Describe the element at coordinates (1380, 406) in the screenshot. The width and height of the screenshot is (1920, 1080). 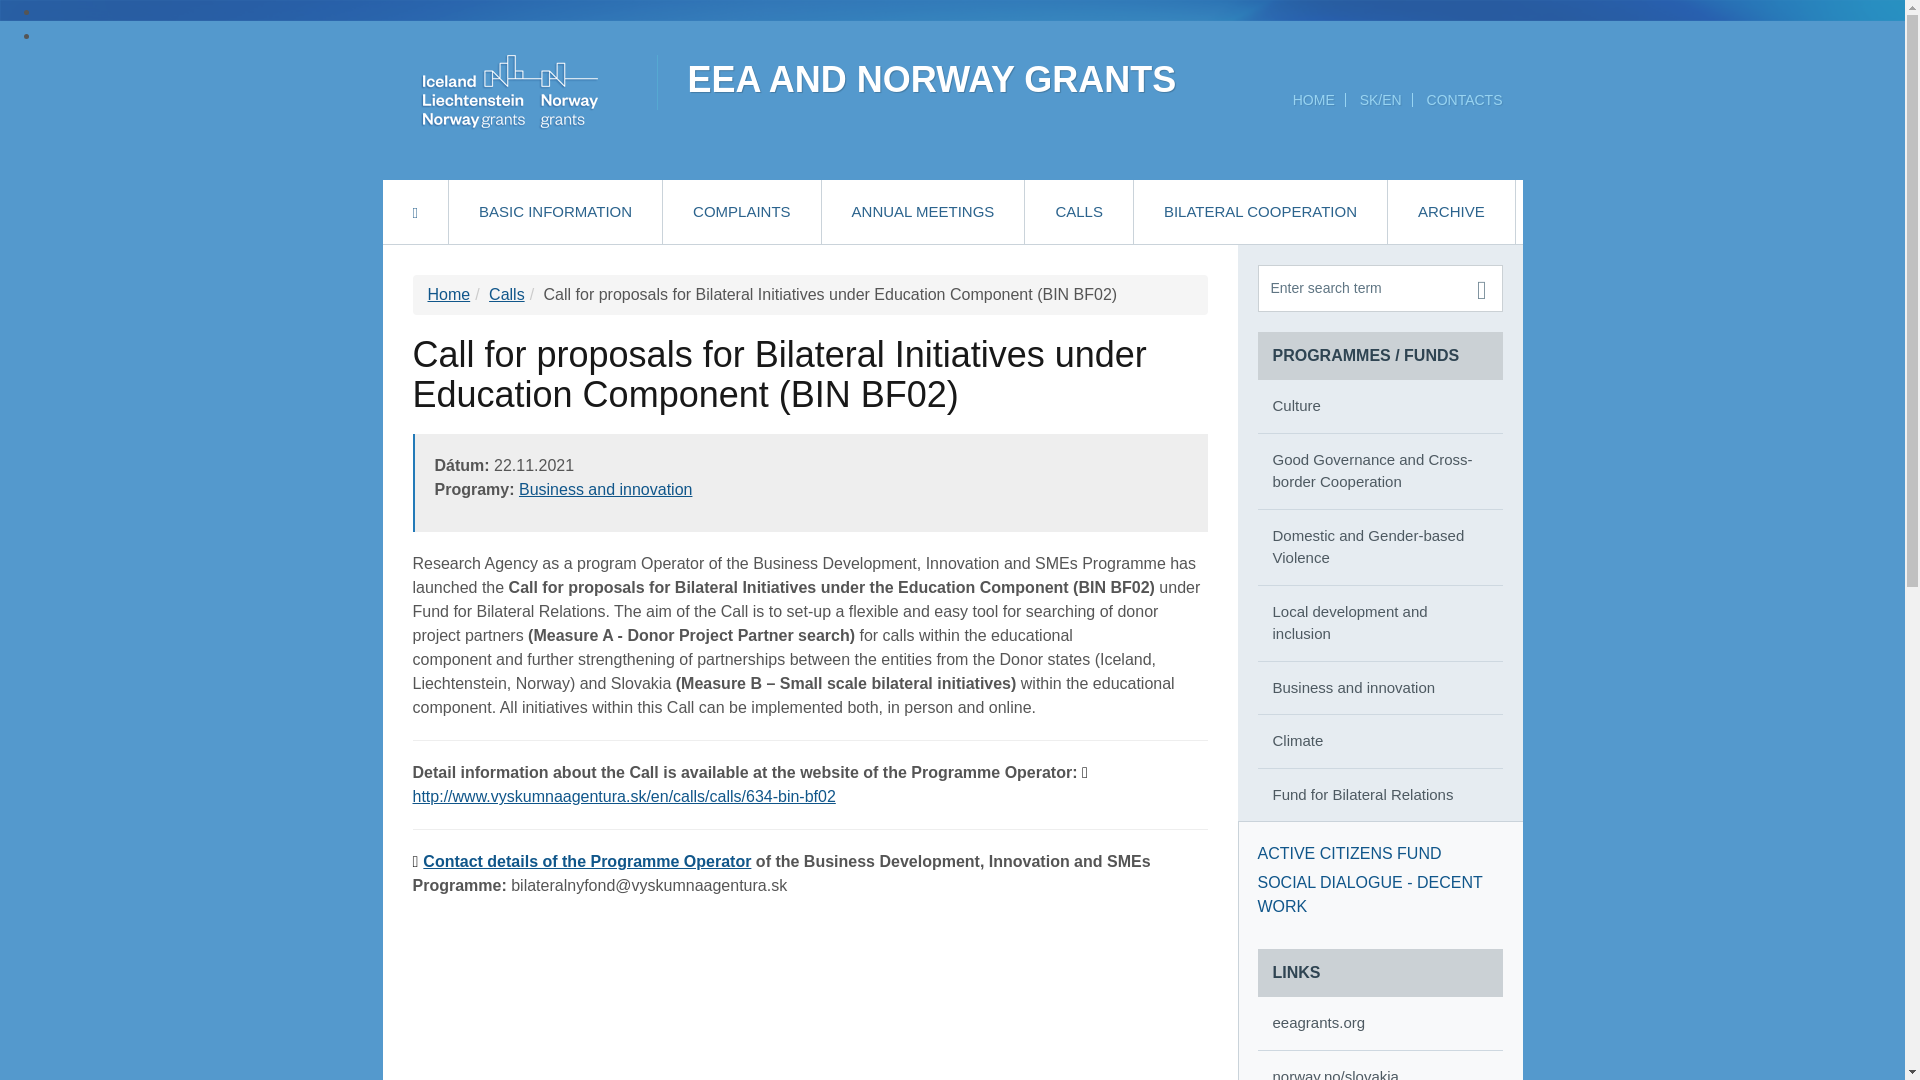
I see `Culture` at that location.